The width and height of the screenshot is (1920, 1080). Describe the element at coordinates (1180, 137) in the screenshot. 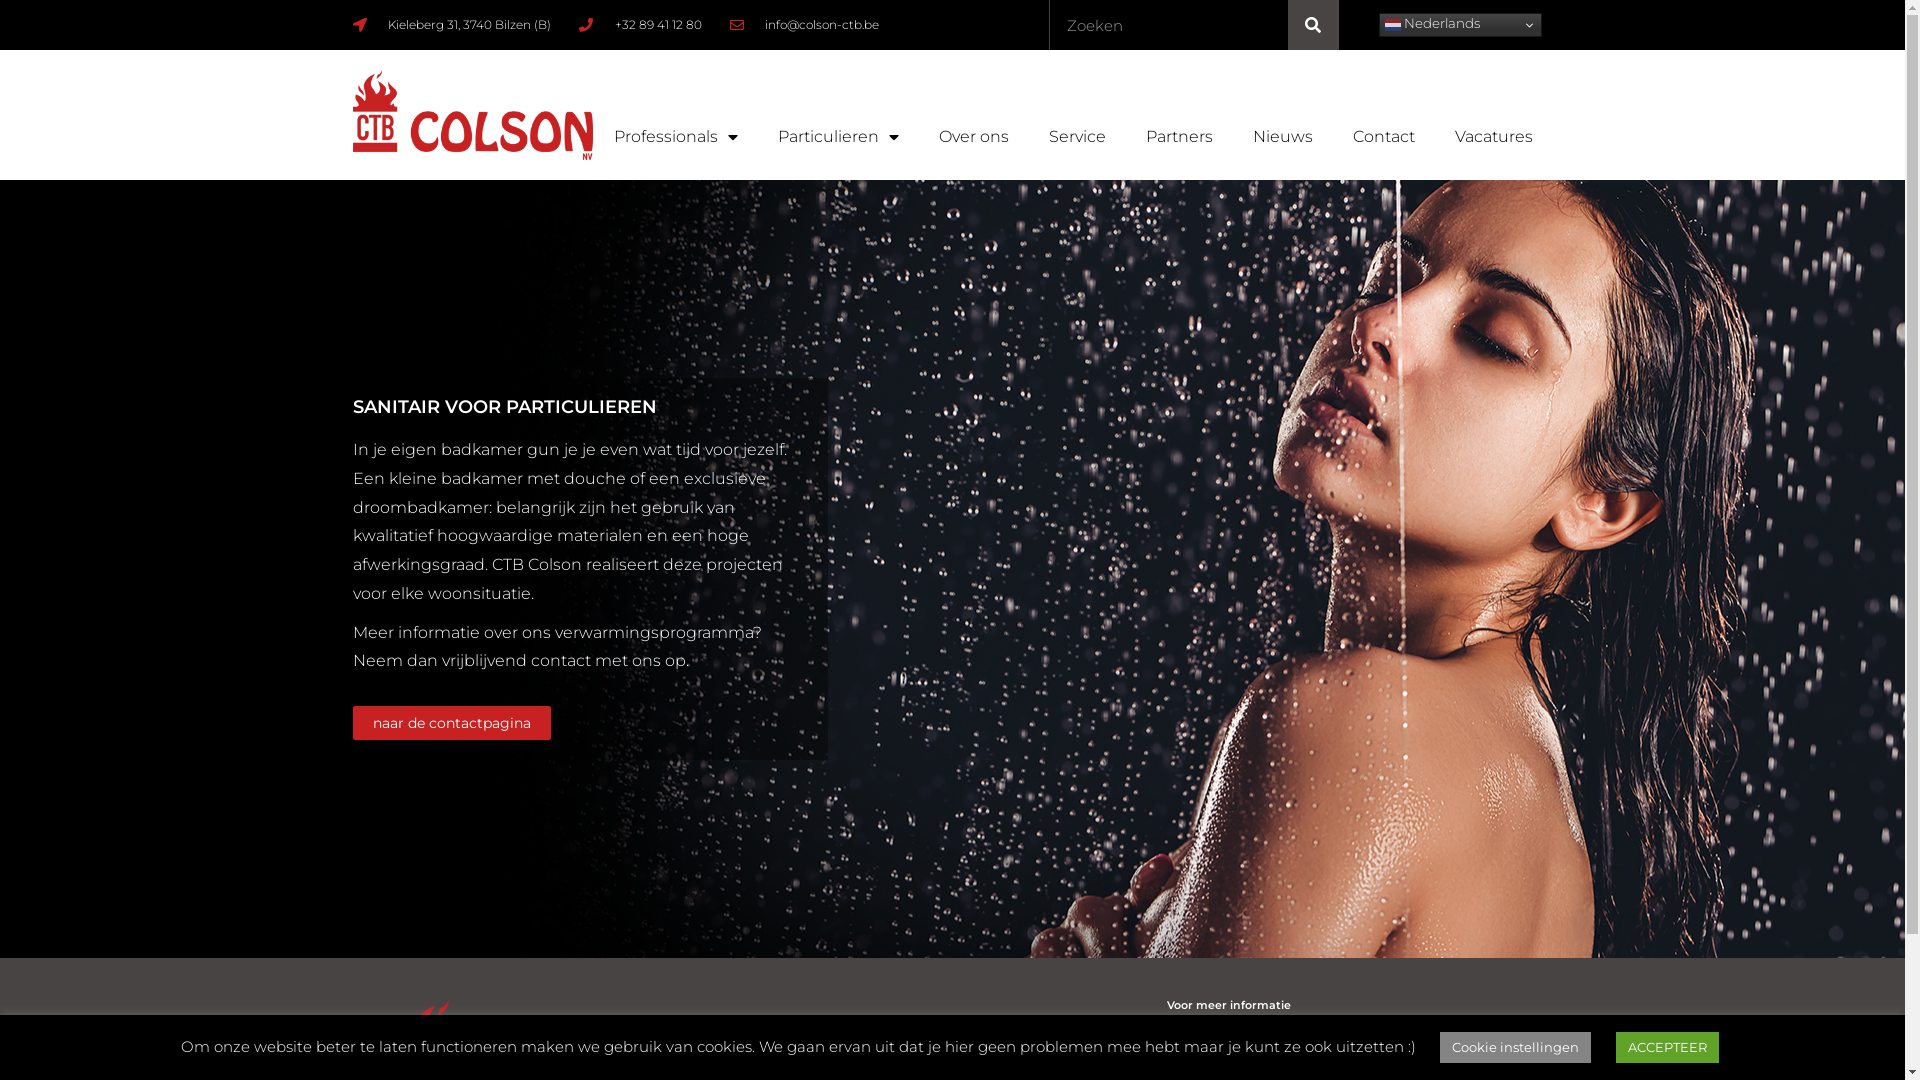

I see `Partners` at that location.